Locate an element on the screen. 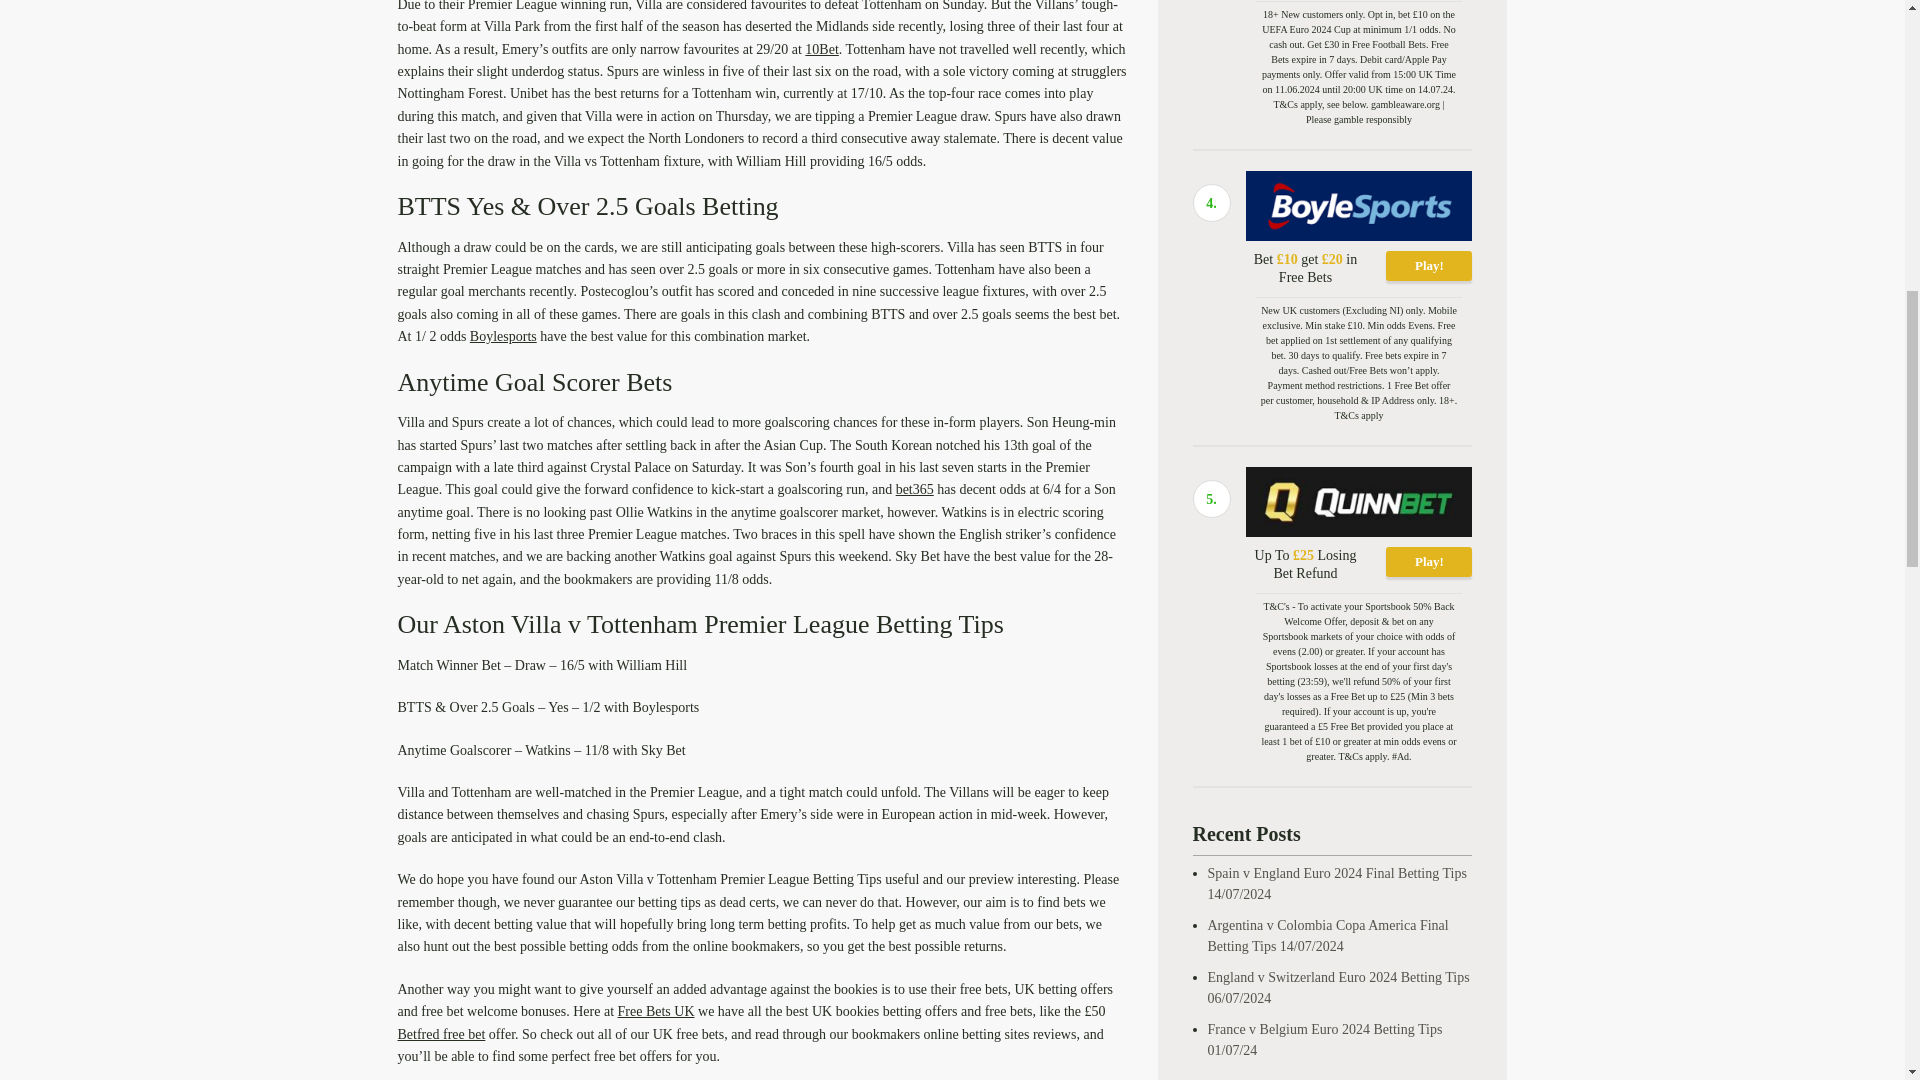 The image size is (1920, 1080). bet365 is located at coordinates (914, 488).